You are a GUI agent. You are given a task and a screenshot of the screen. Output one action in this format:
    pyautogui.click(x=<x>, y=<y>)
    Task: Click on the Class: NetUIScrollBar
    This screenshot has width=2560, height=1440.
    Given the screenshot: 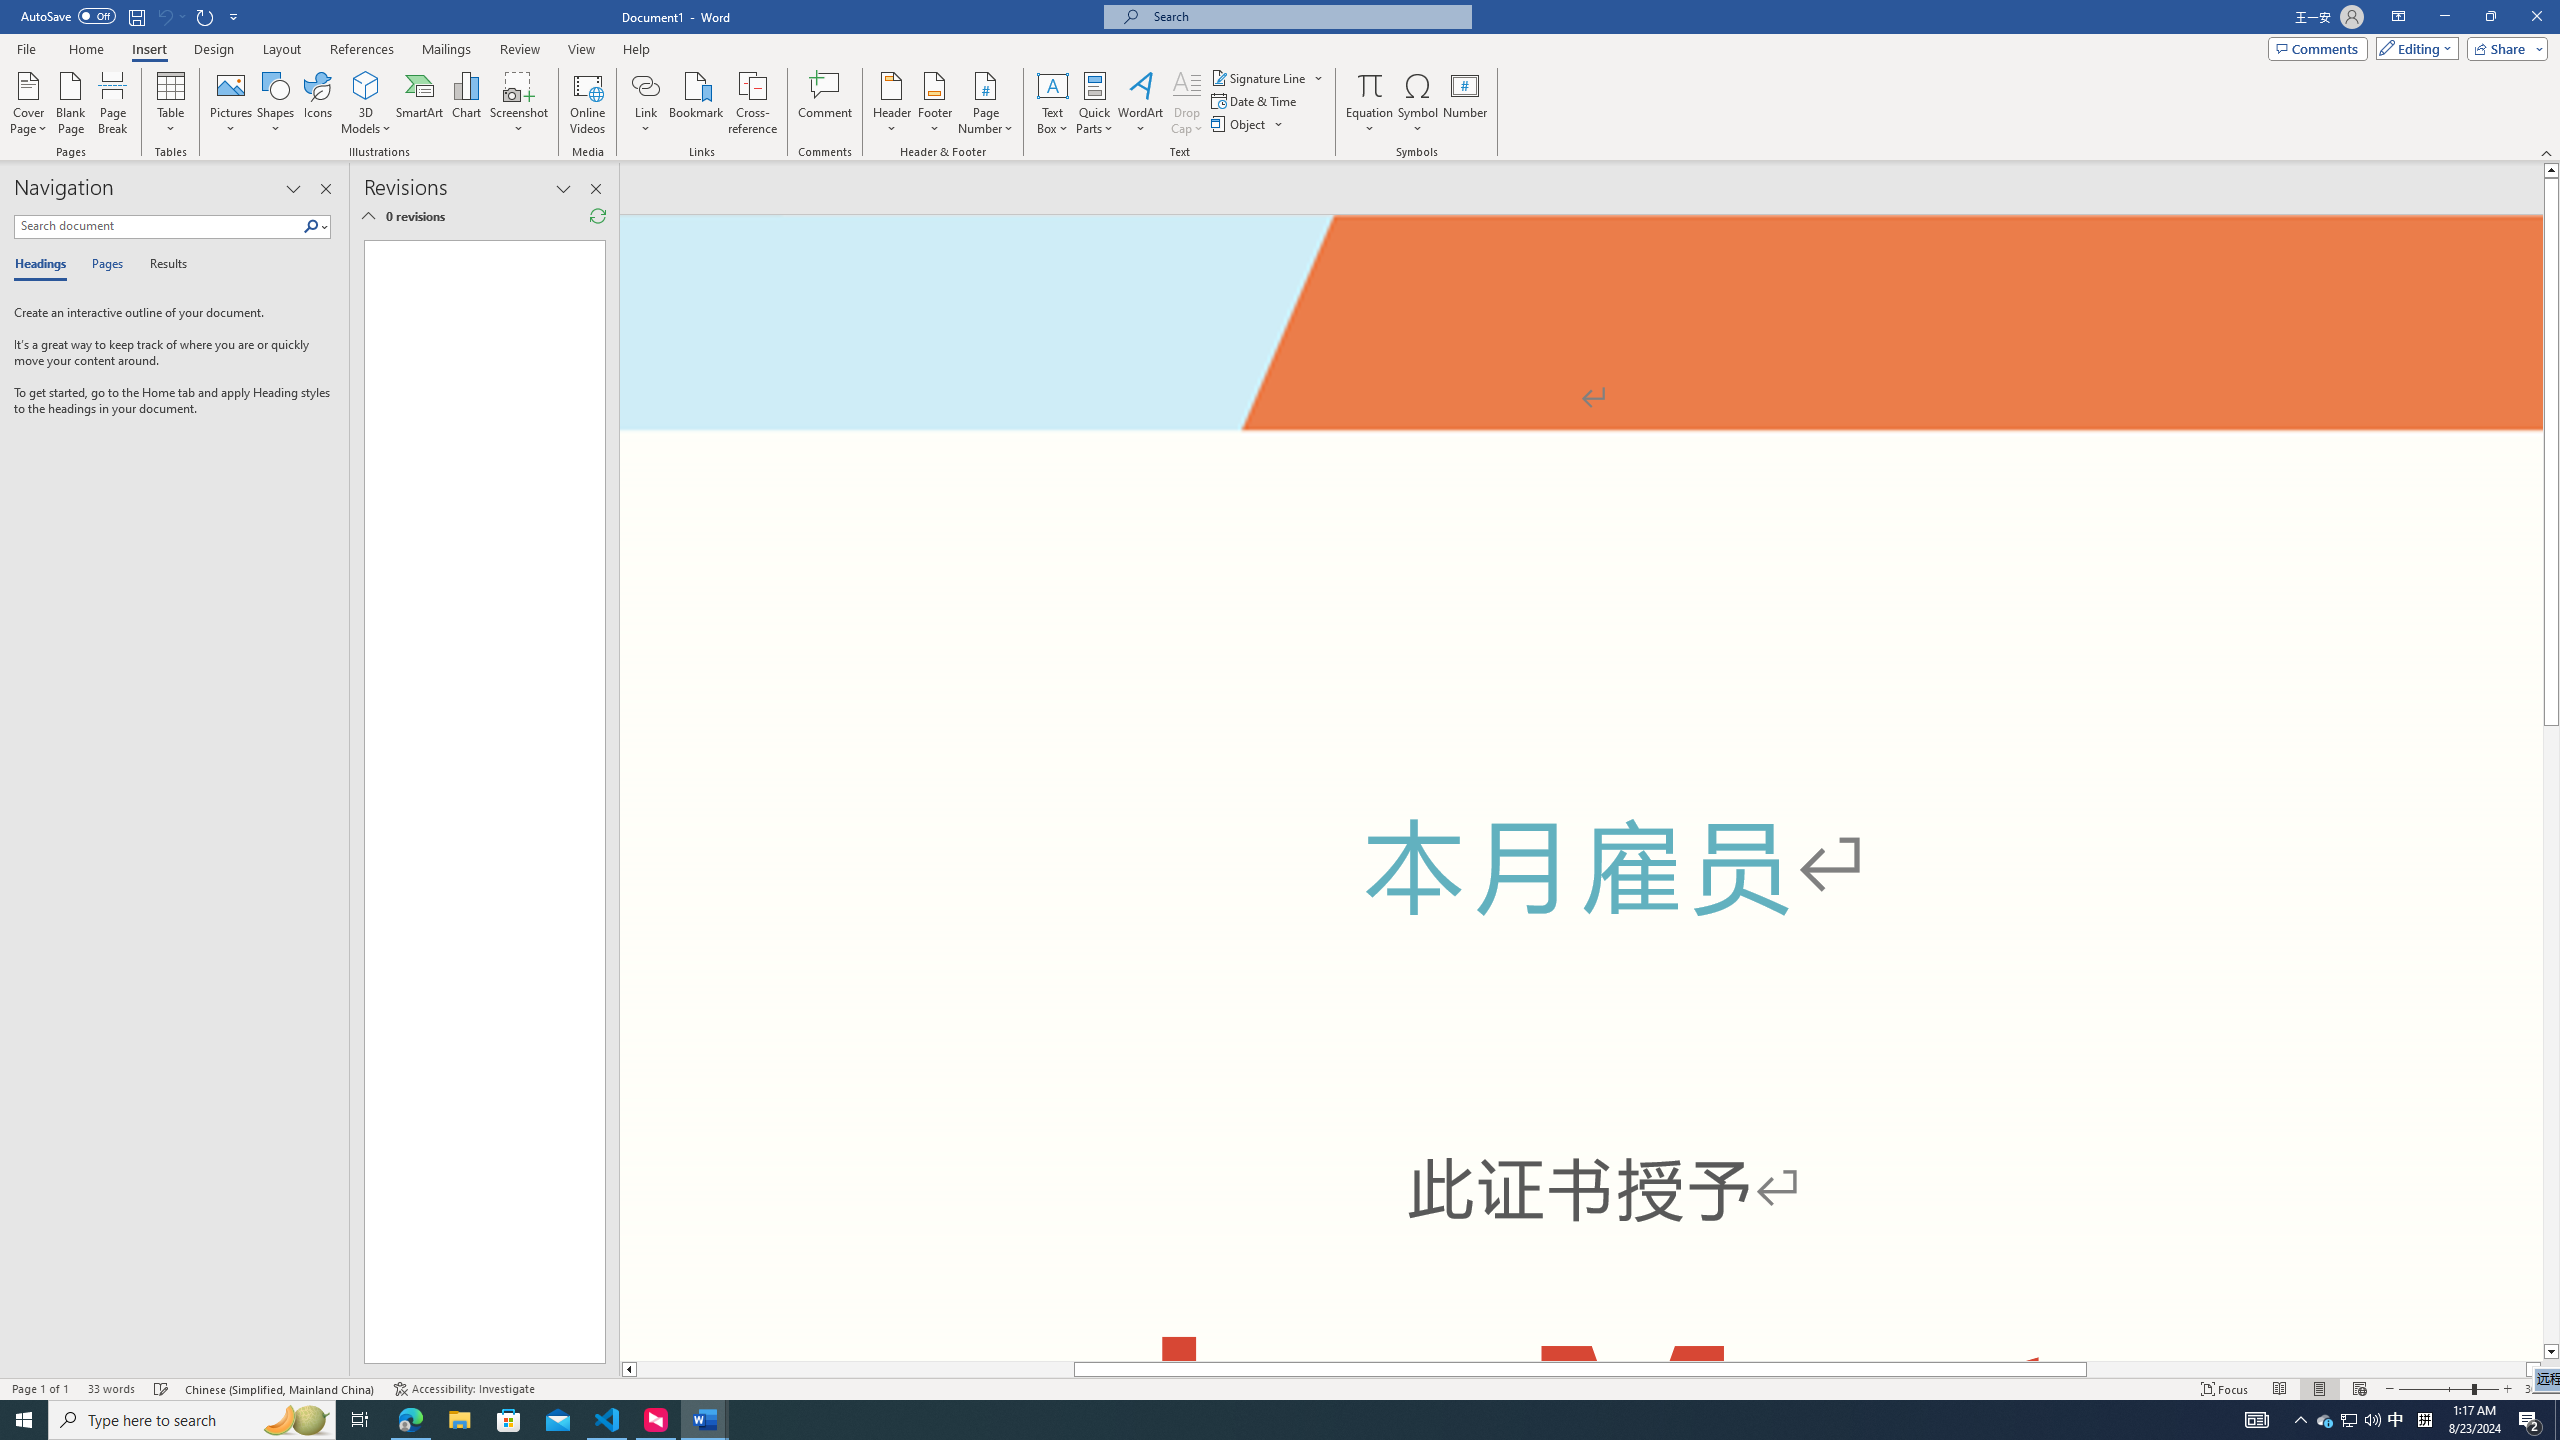 What is the action you would take?
    pyautogui.click(x=1580, y=1369)
    